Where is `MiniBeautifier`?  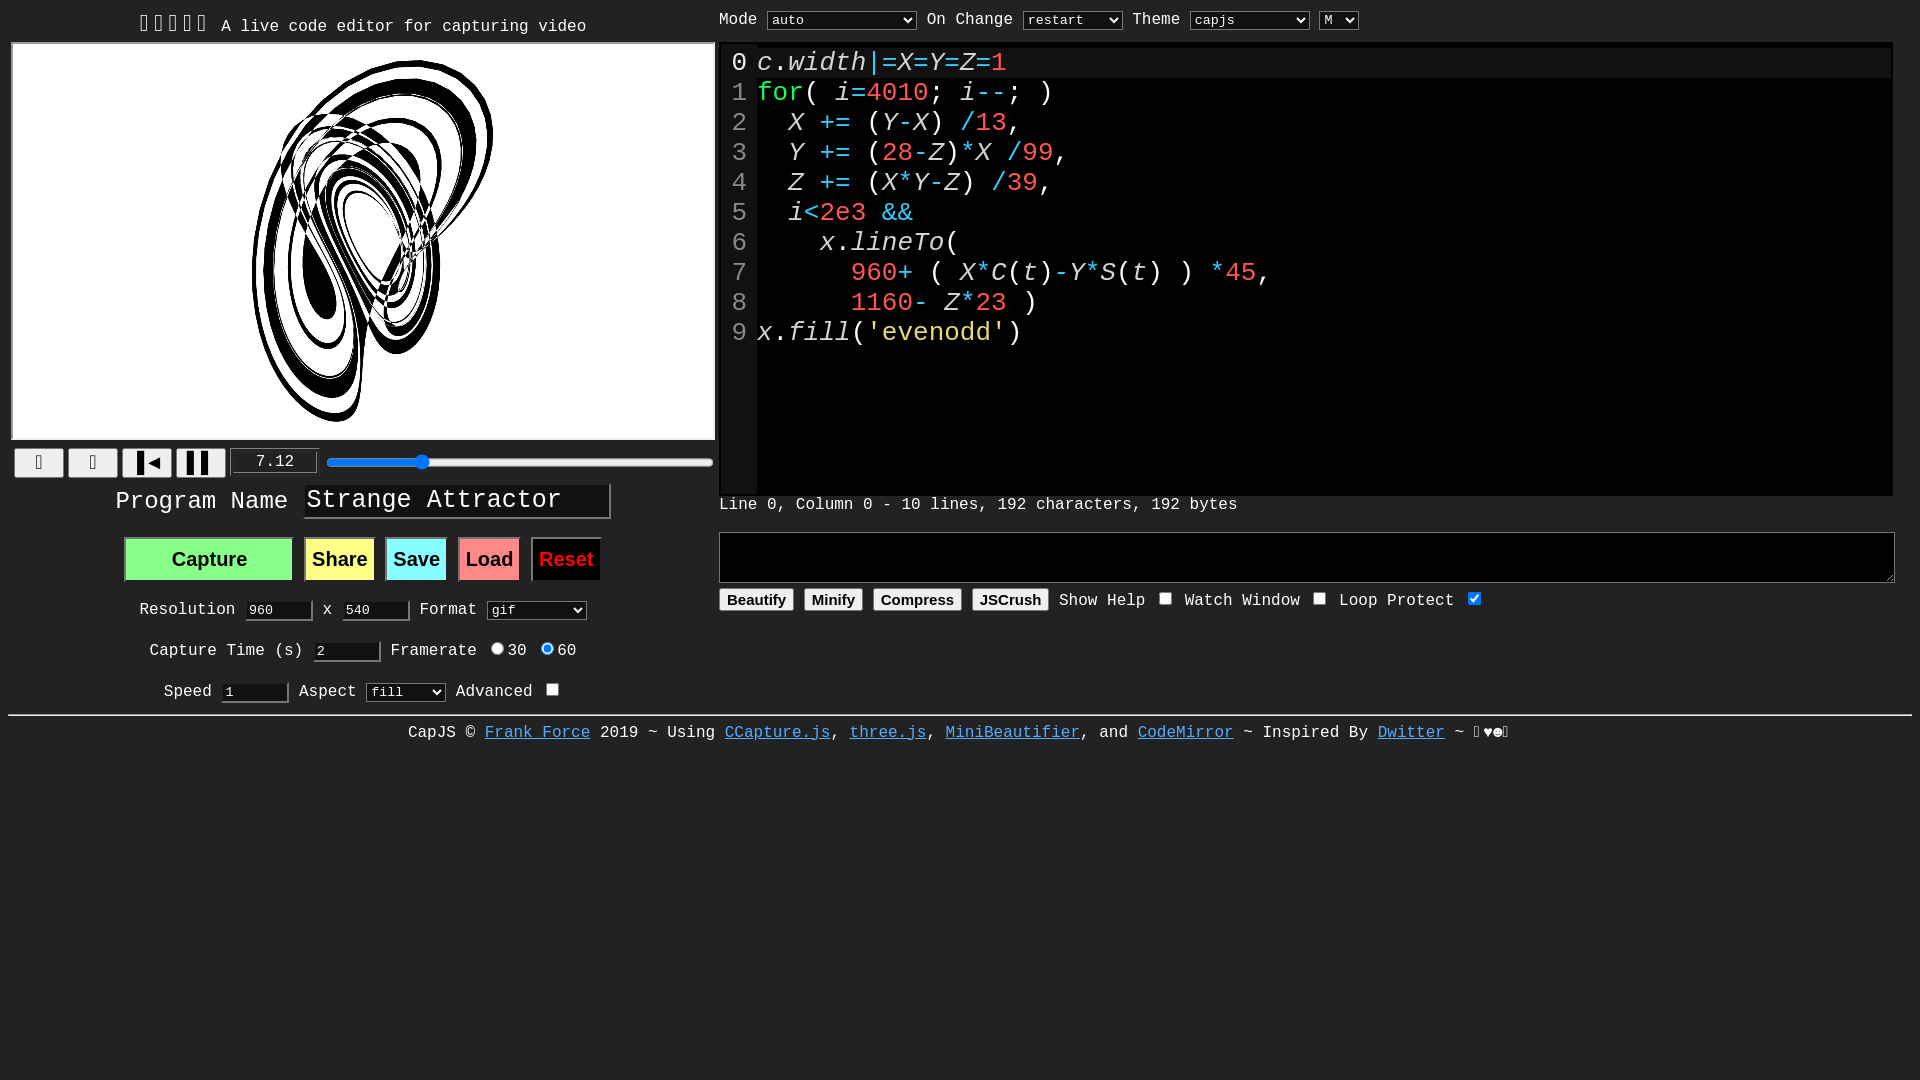 MiniBeautifier is located at coordinates (1013, 733).